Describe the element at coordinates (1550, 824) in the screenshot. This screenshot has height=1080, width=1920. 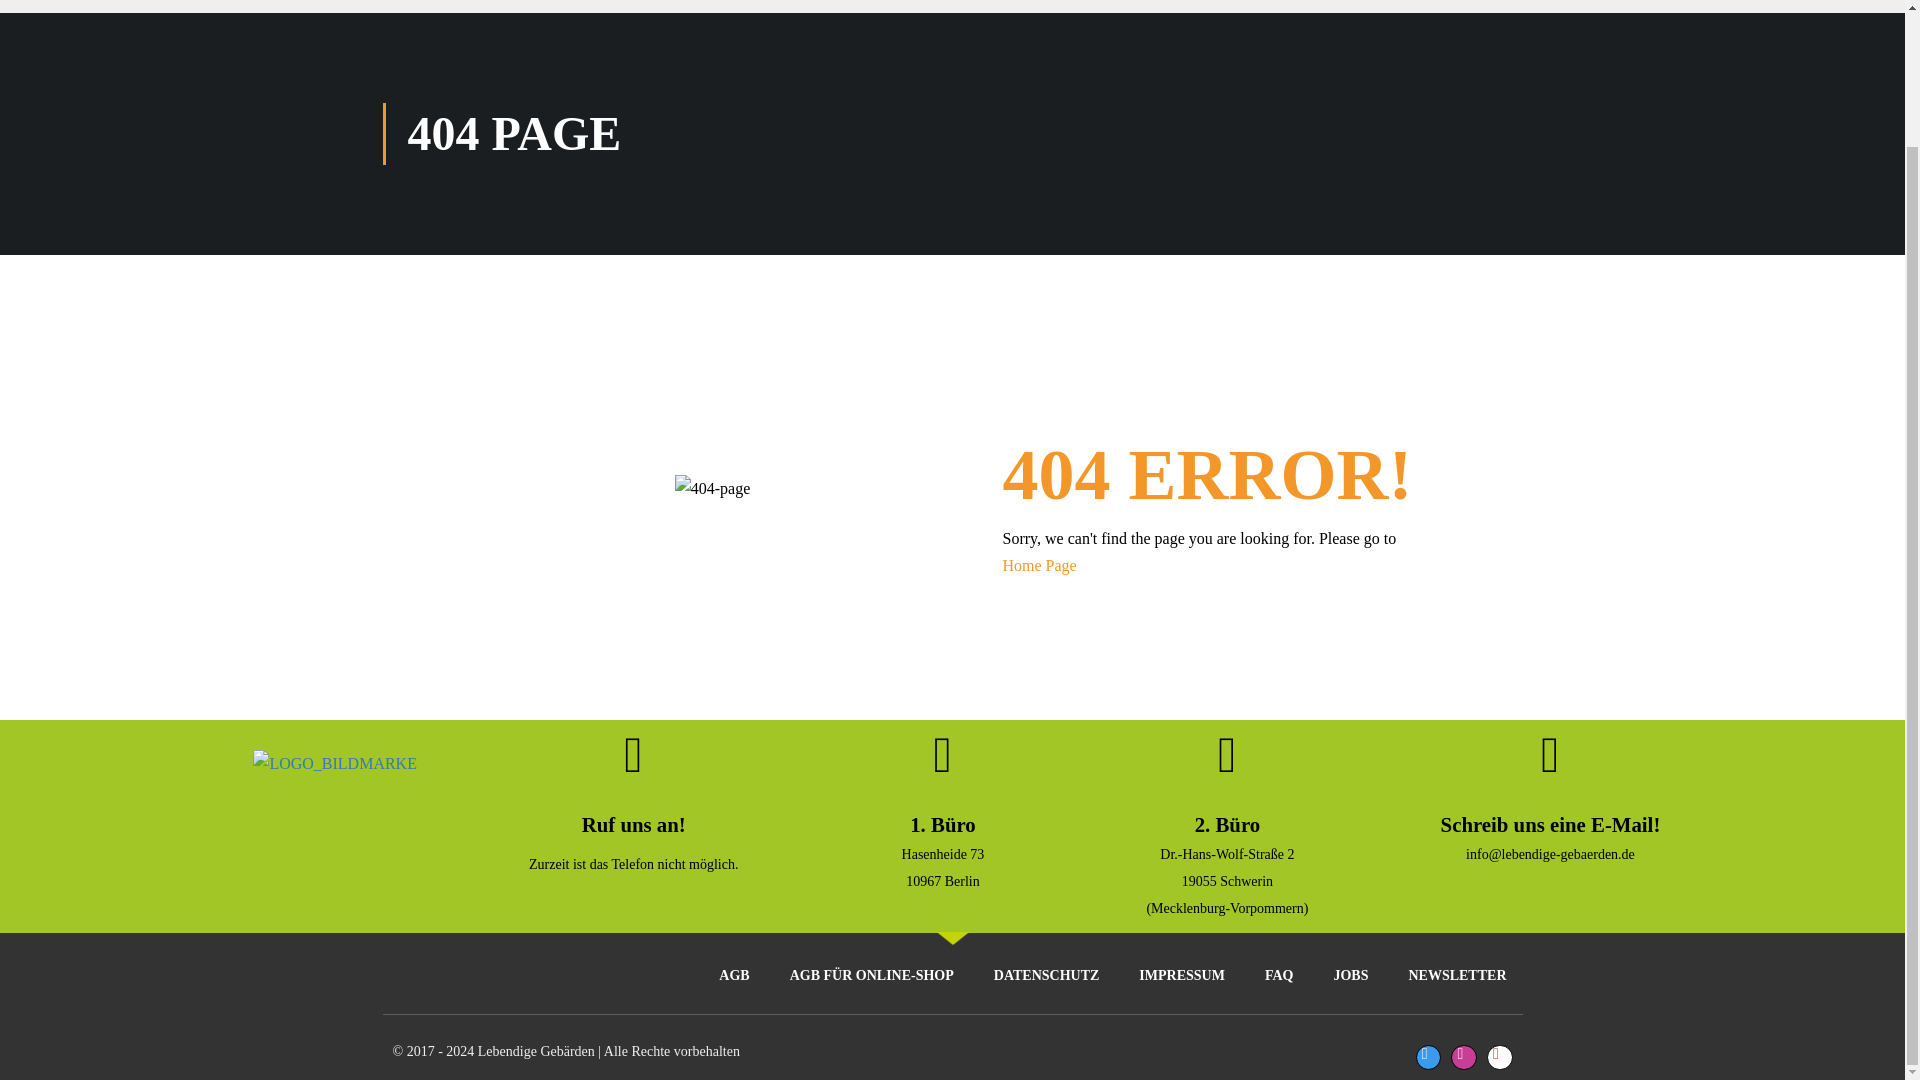
I see `Schreib uns eine E-Mail!` at that location.